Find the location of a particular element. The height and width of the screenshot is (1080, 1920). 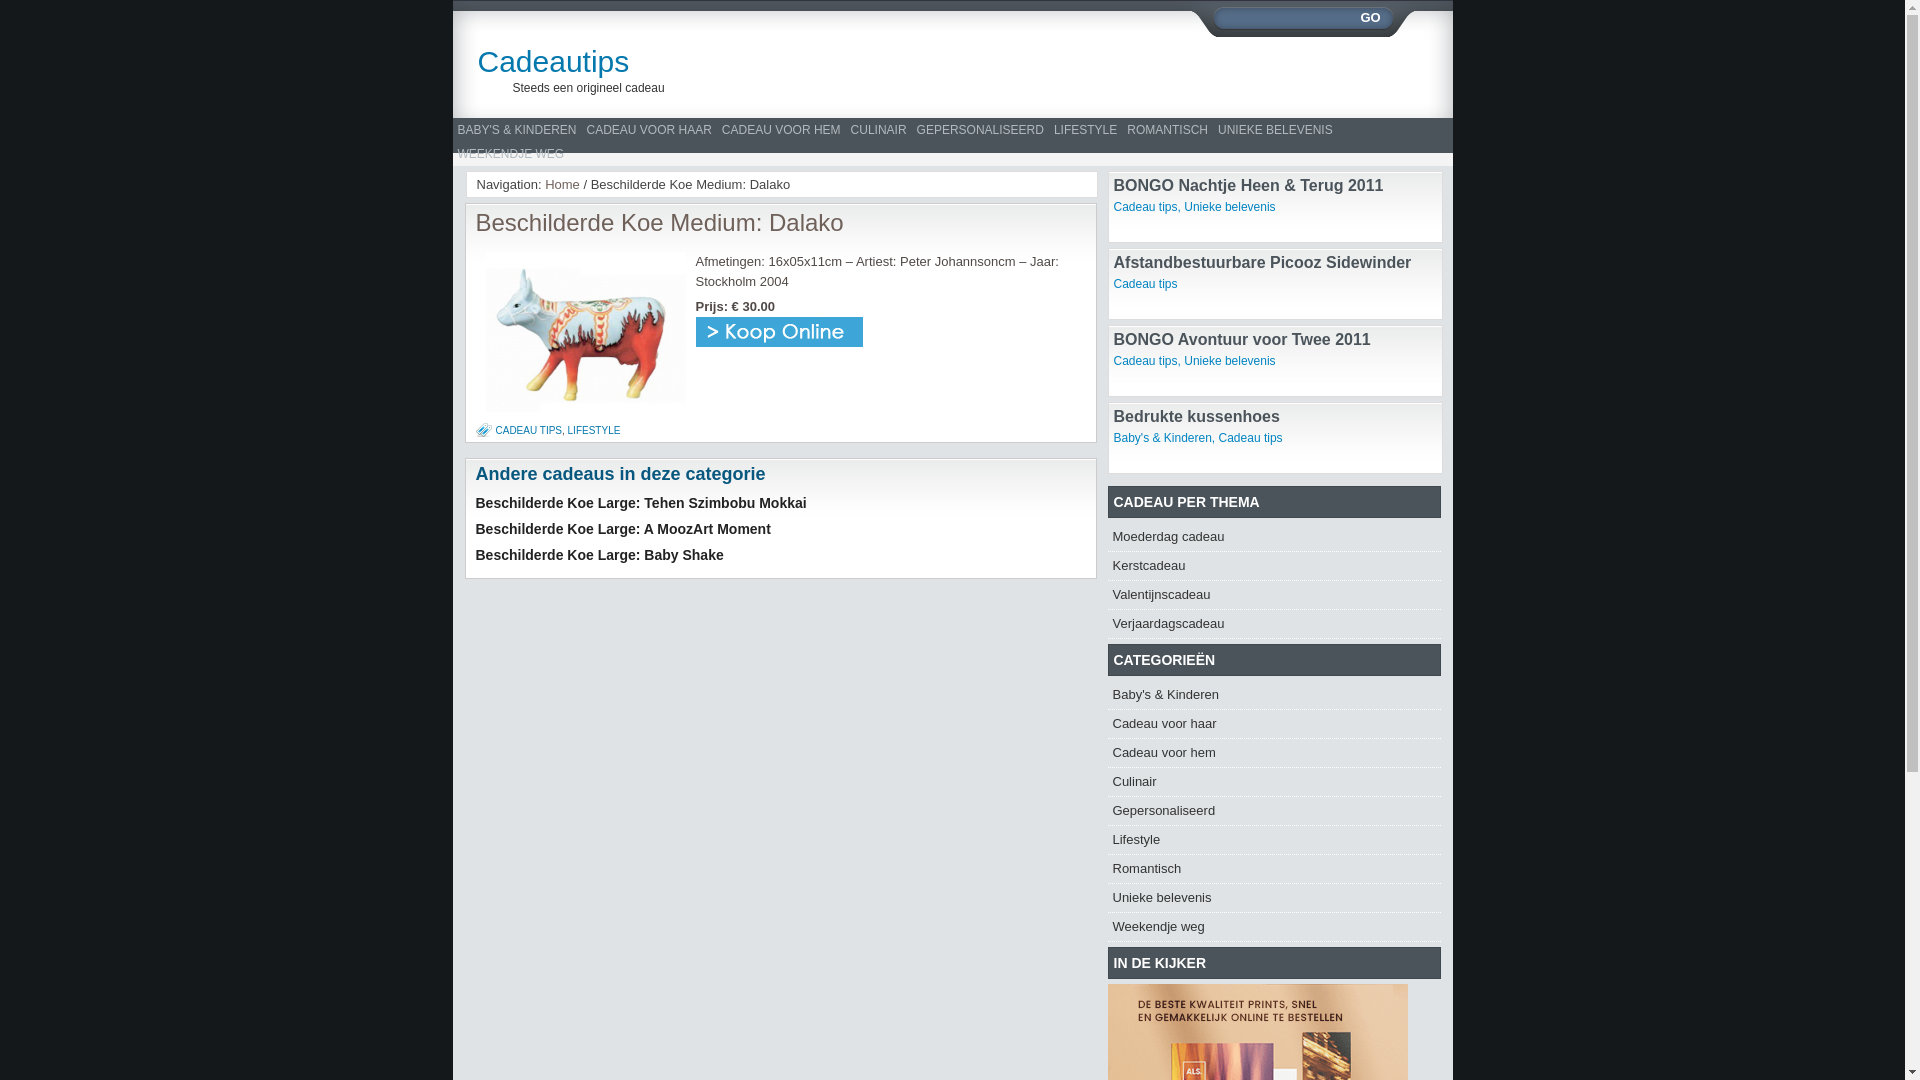

CADEAU TIPS is located at coordinates (530, 430).